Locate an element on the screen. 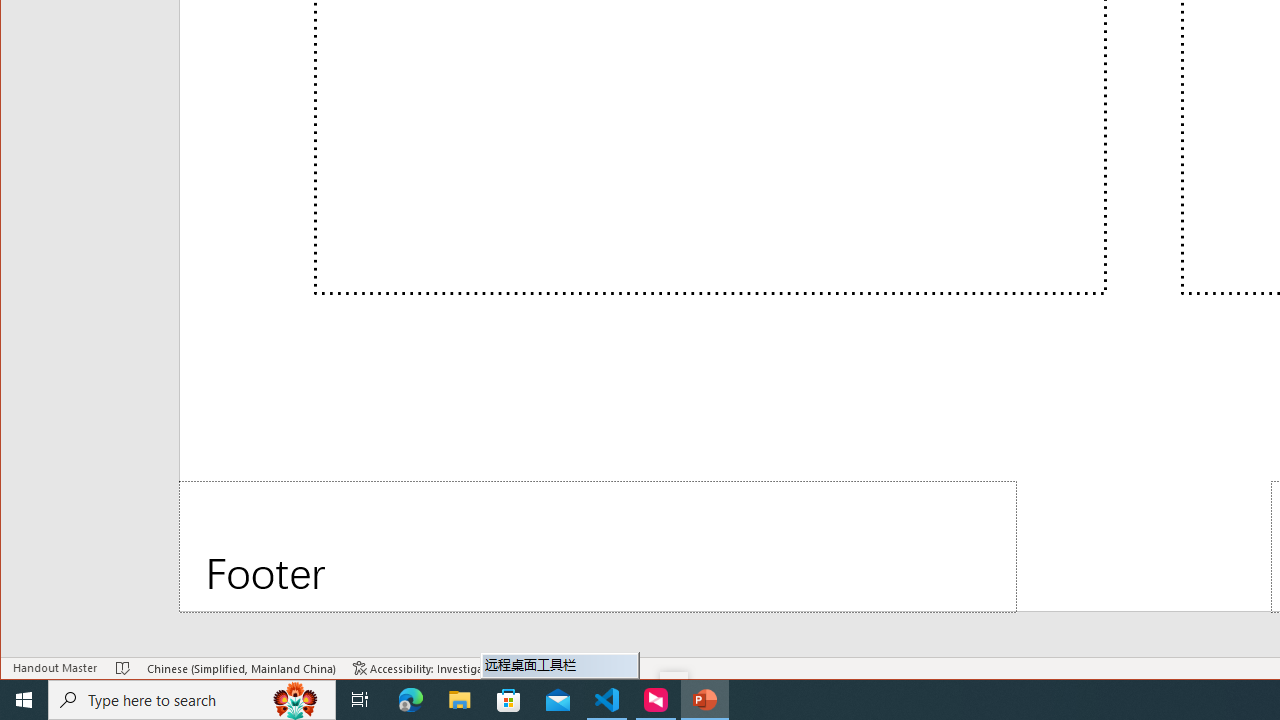  Start is located at coordinates (24, 700).